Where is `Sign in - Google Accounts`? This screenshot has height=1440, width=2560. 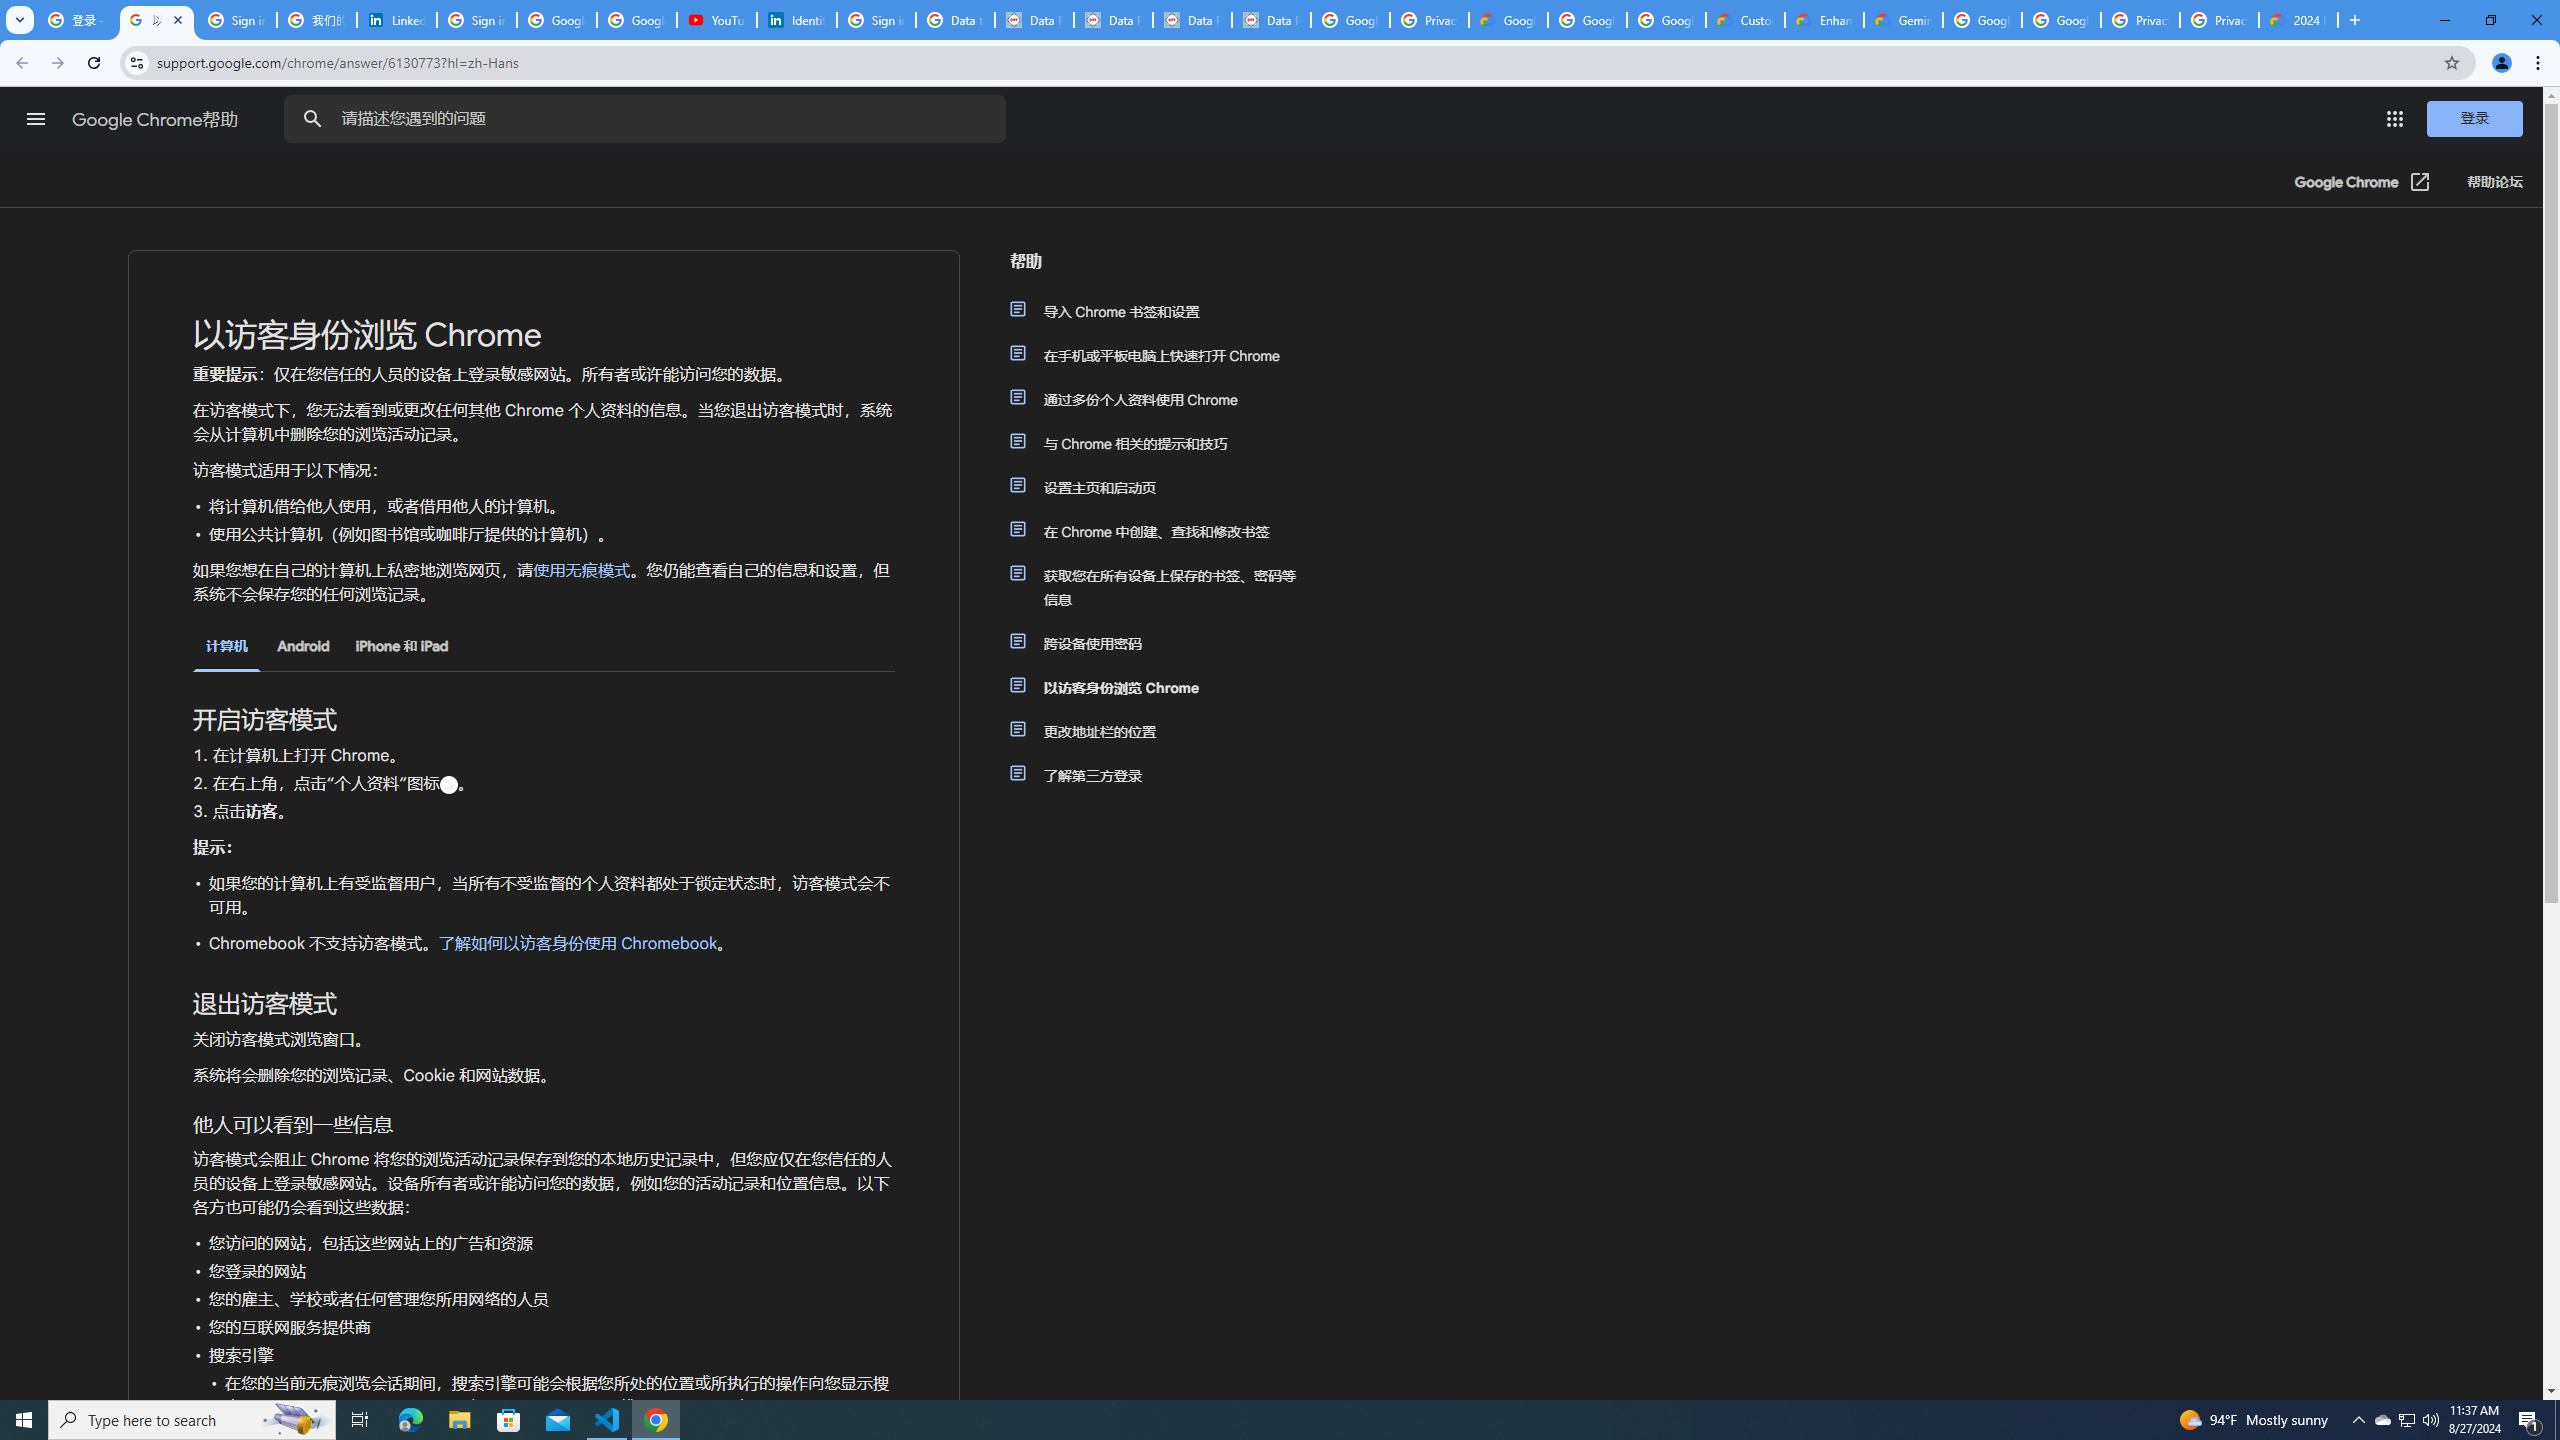 Sign in - Google Accounts is located at coordinates (875, 20).